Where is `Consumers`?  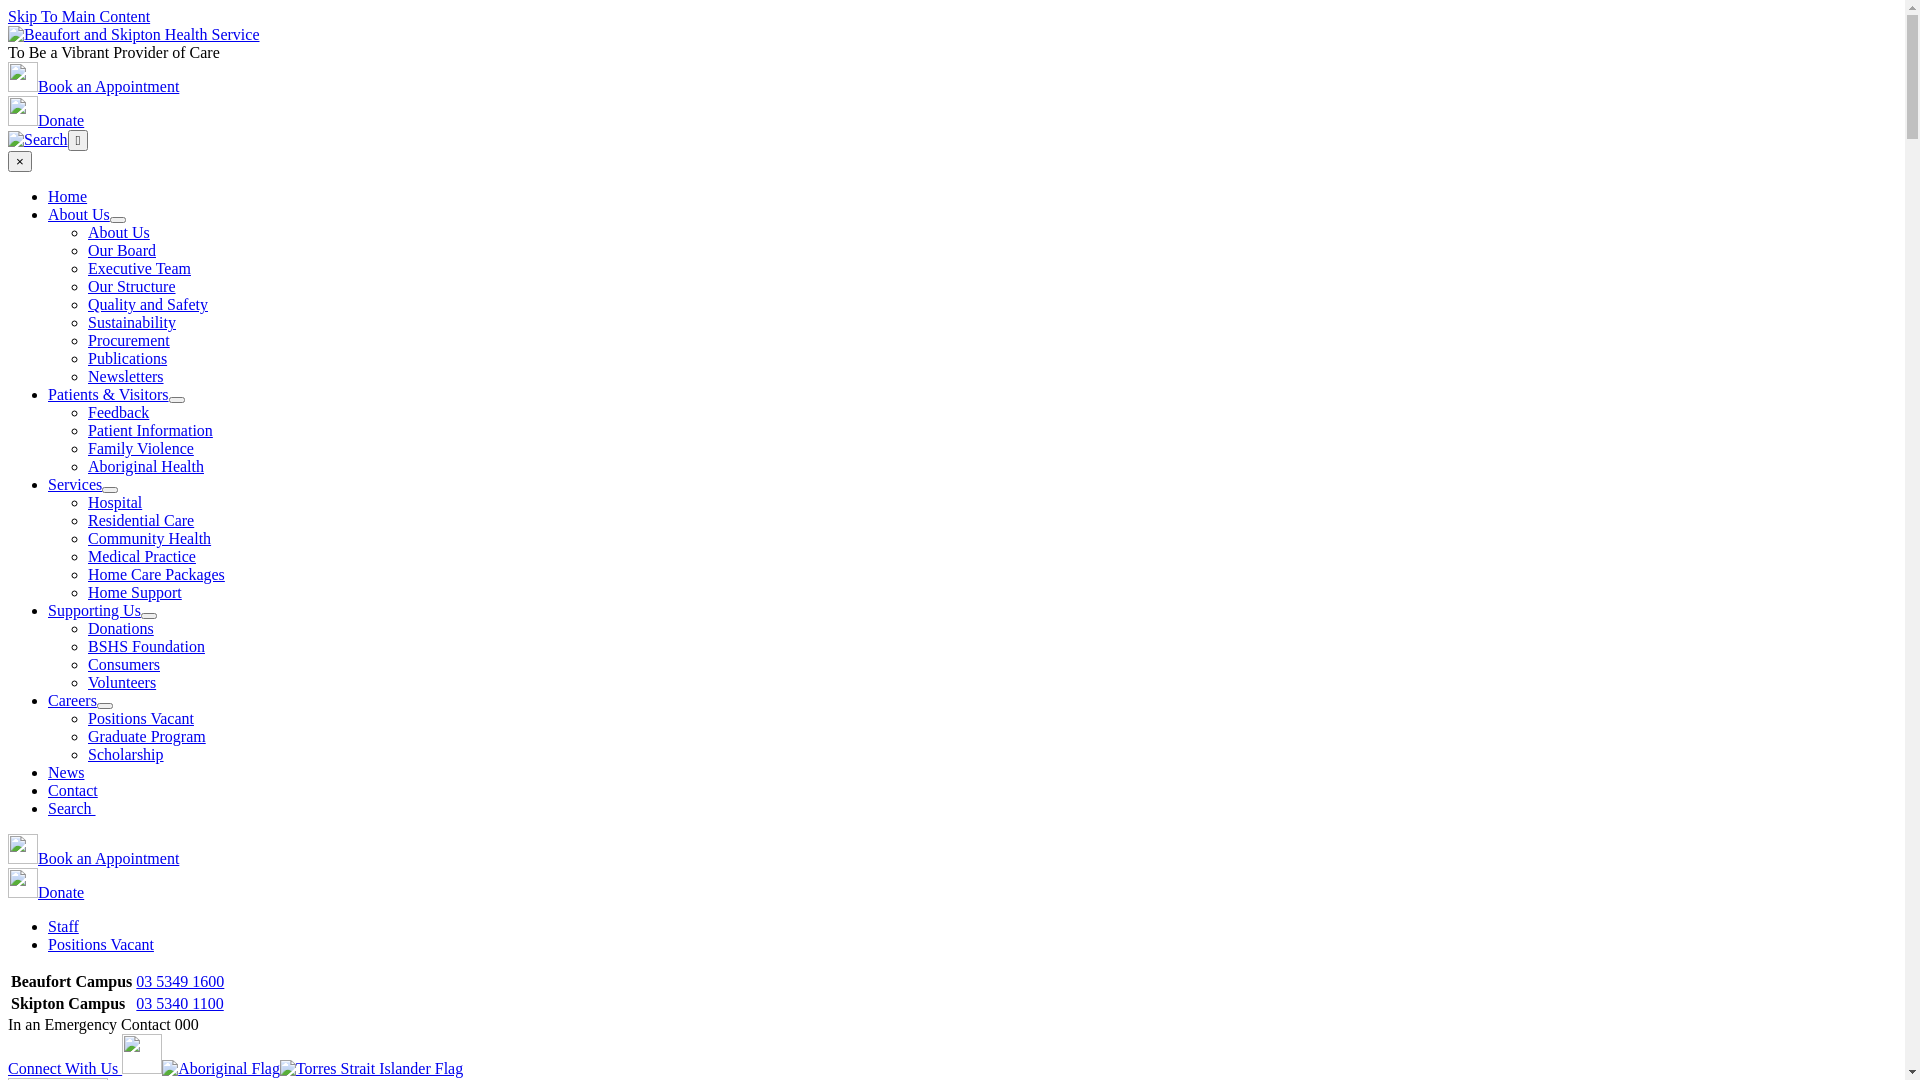 Consumers is located at coordinates (124, 664).